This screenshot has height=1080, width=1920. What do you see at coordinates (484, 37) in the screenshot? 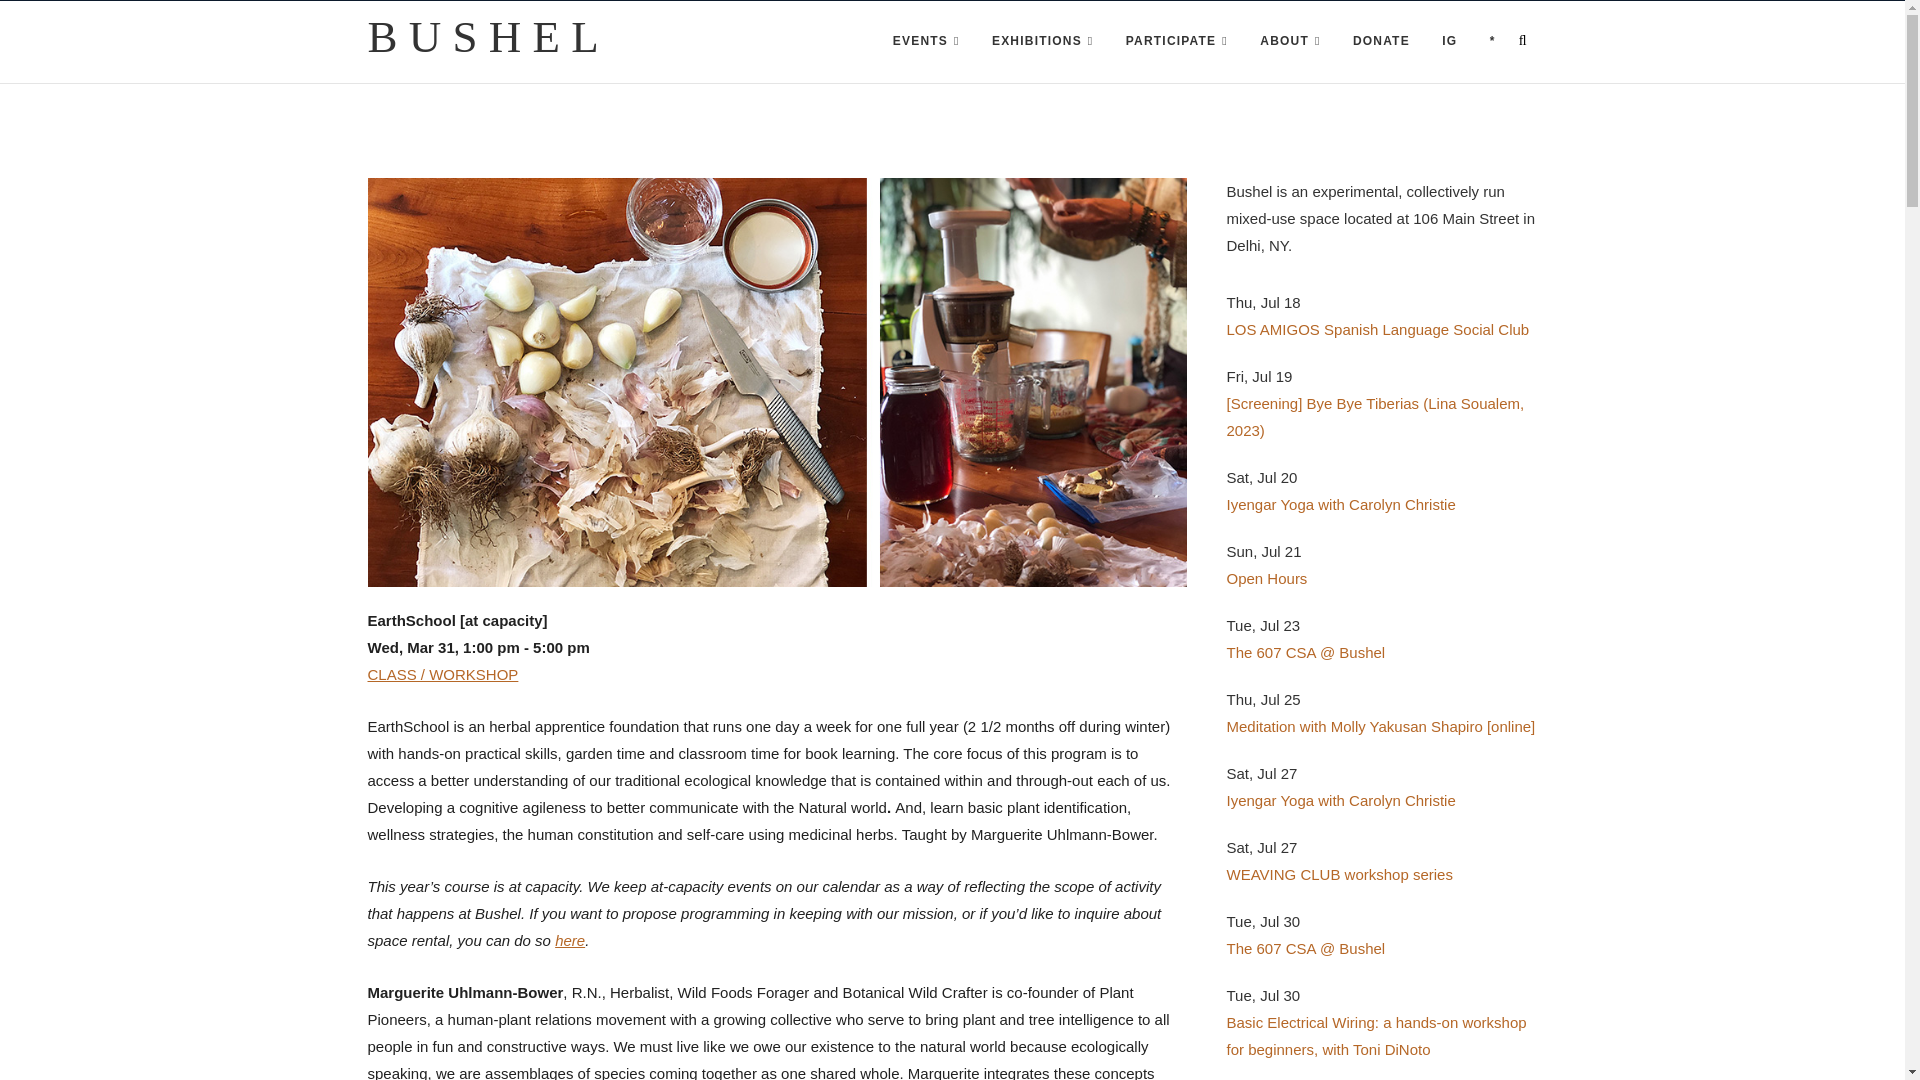
I see `B U S H E L` at bounding box center [484, 37].